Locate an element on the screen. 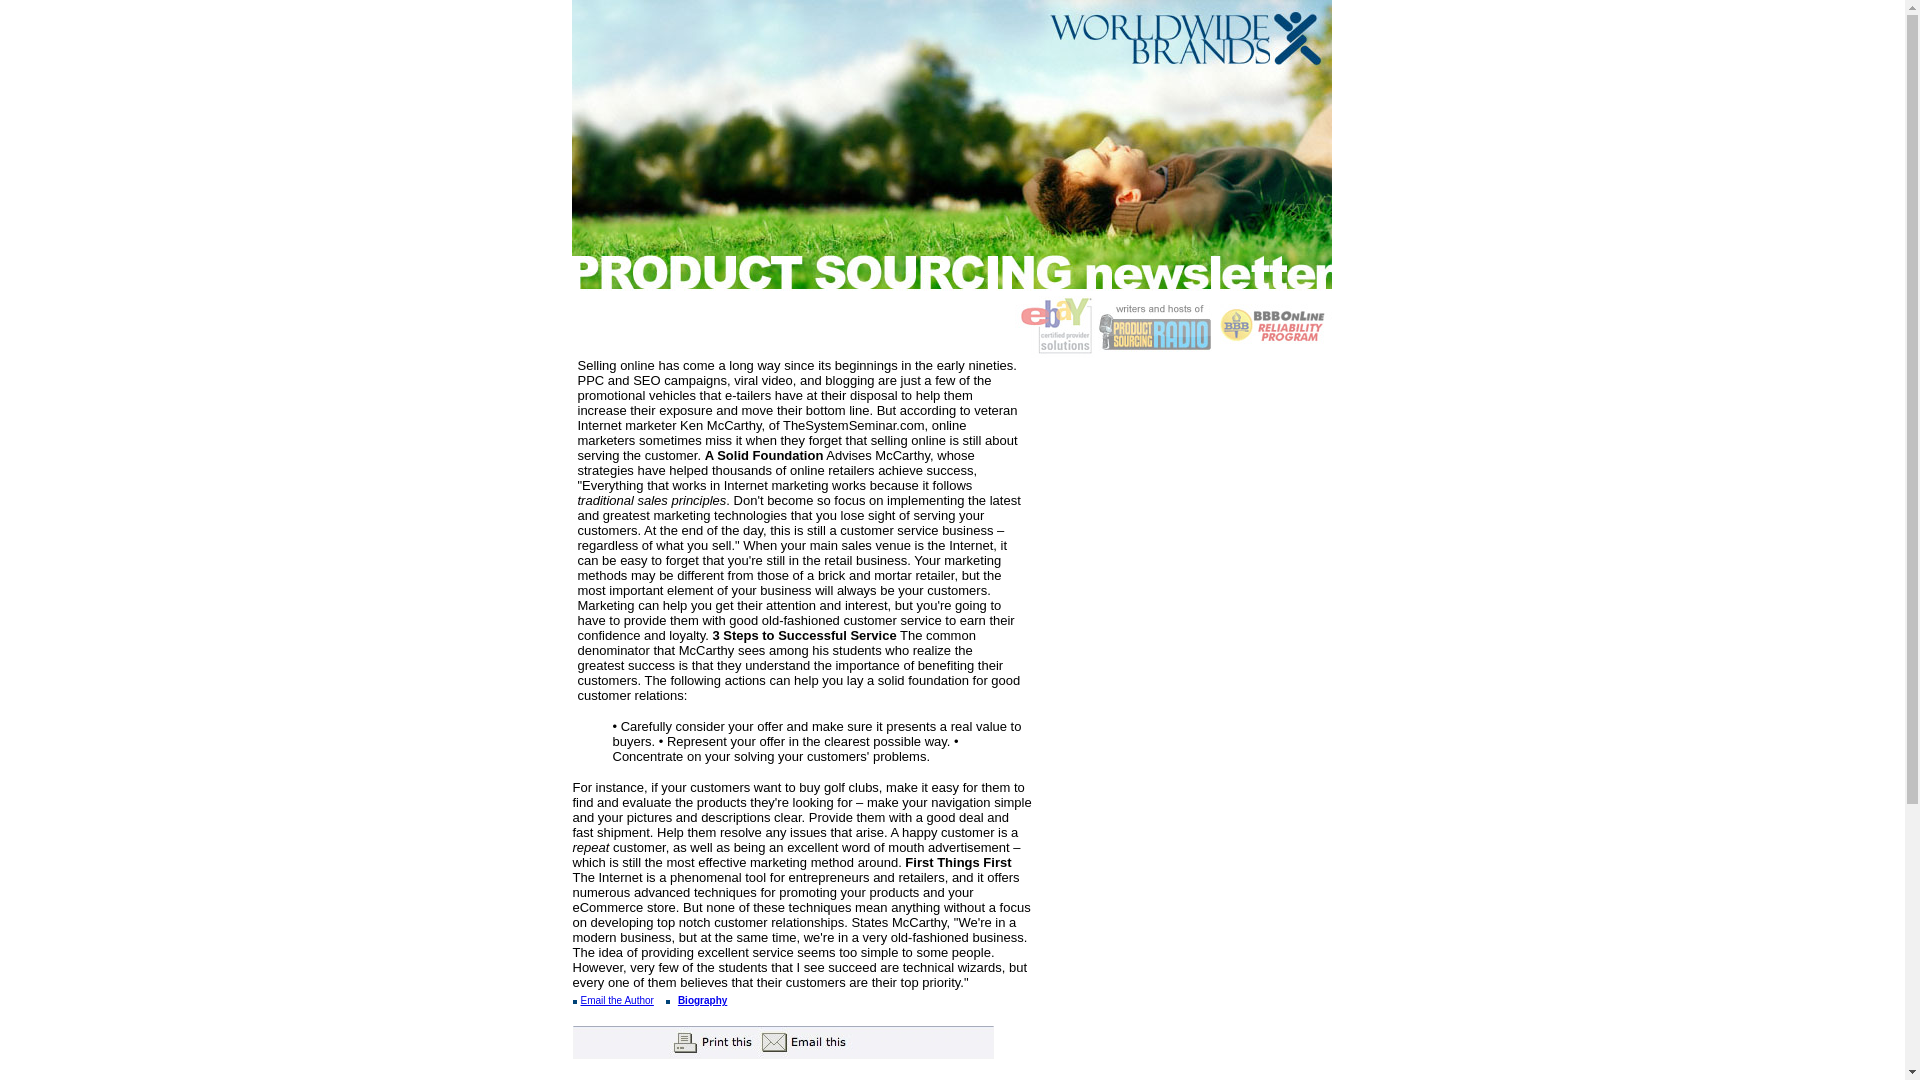 The image size is (1920, 1080). Biography is located at coordinates (702, 1000).